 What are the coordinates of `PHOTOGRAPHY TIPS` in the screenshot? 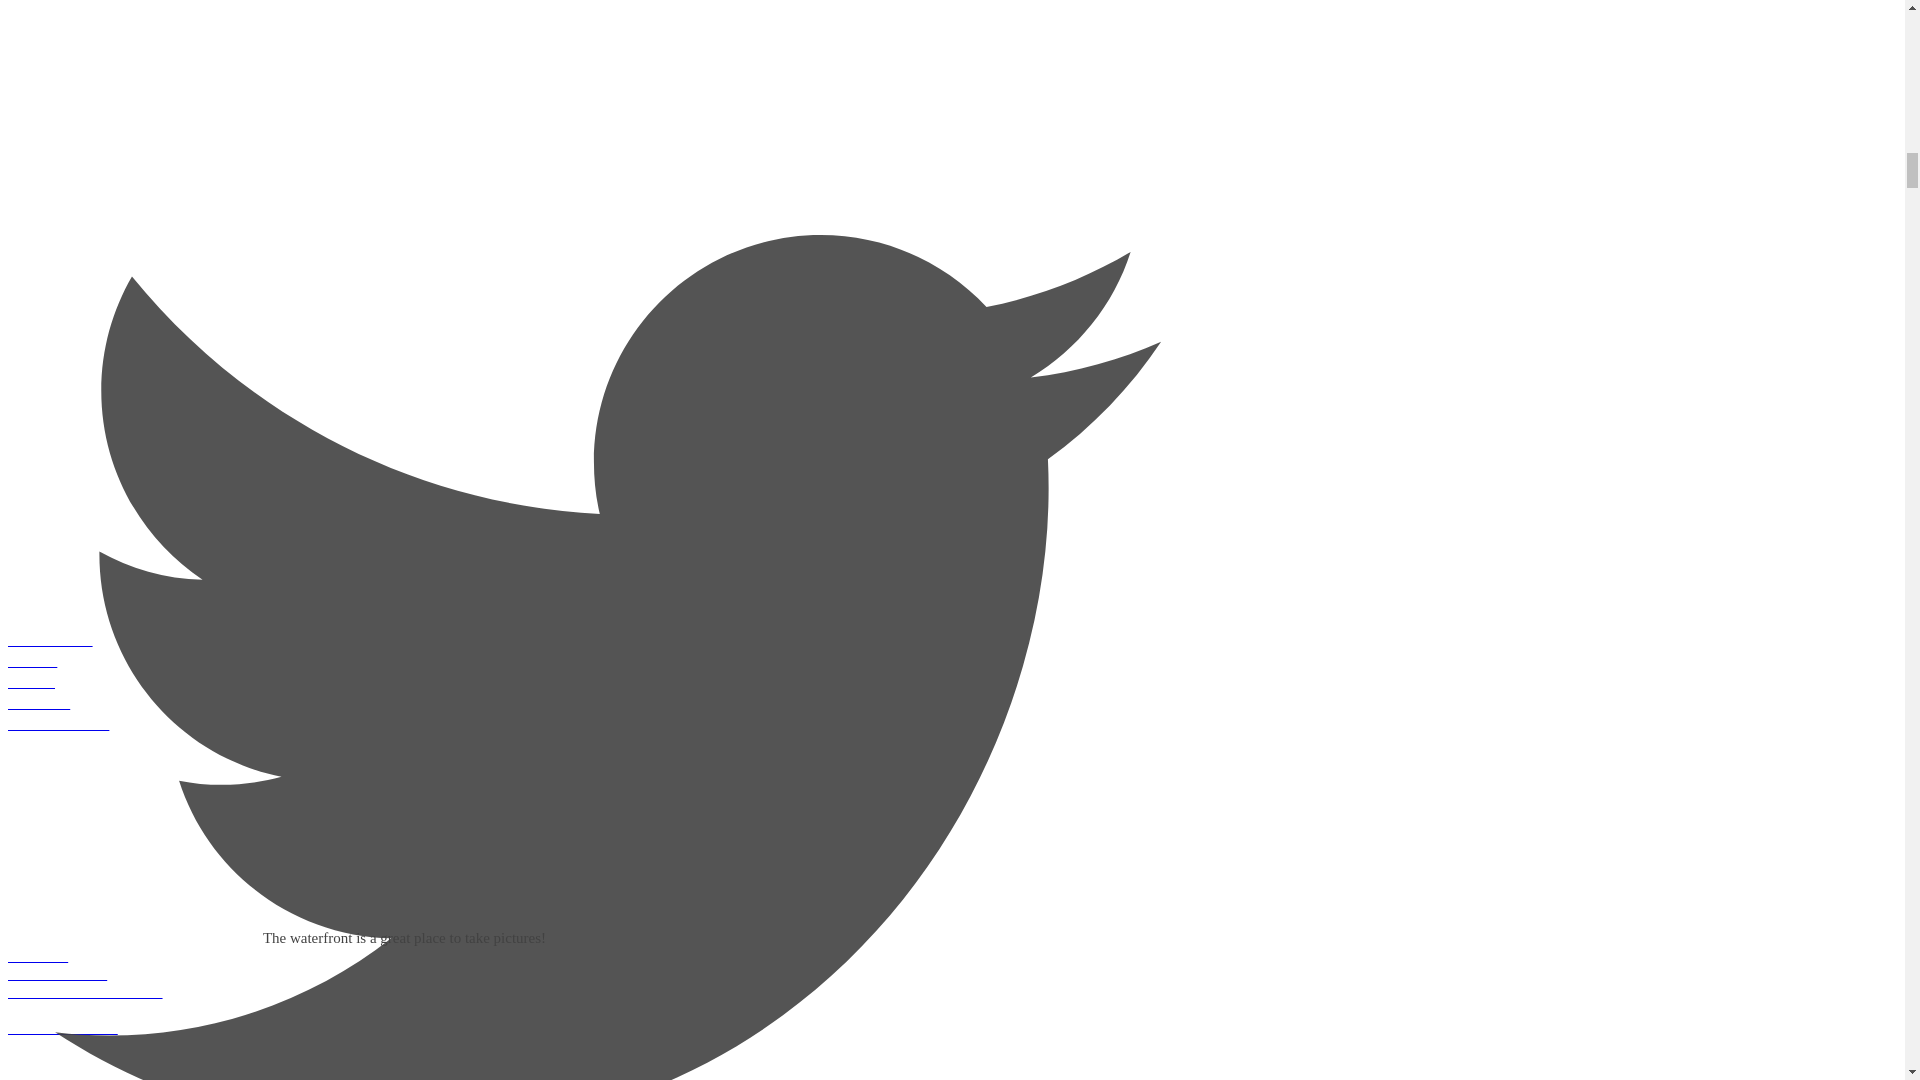 It's located at (607, 1001).